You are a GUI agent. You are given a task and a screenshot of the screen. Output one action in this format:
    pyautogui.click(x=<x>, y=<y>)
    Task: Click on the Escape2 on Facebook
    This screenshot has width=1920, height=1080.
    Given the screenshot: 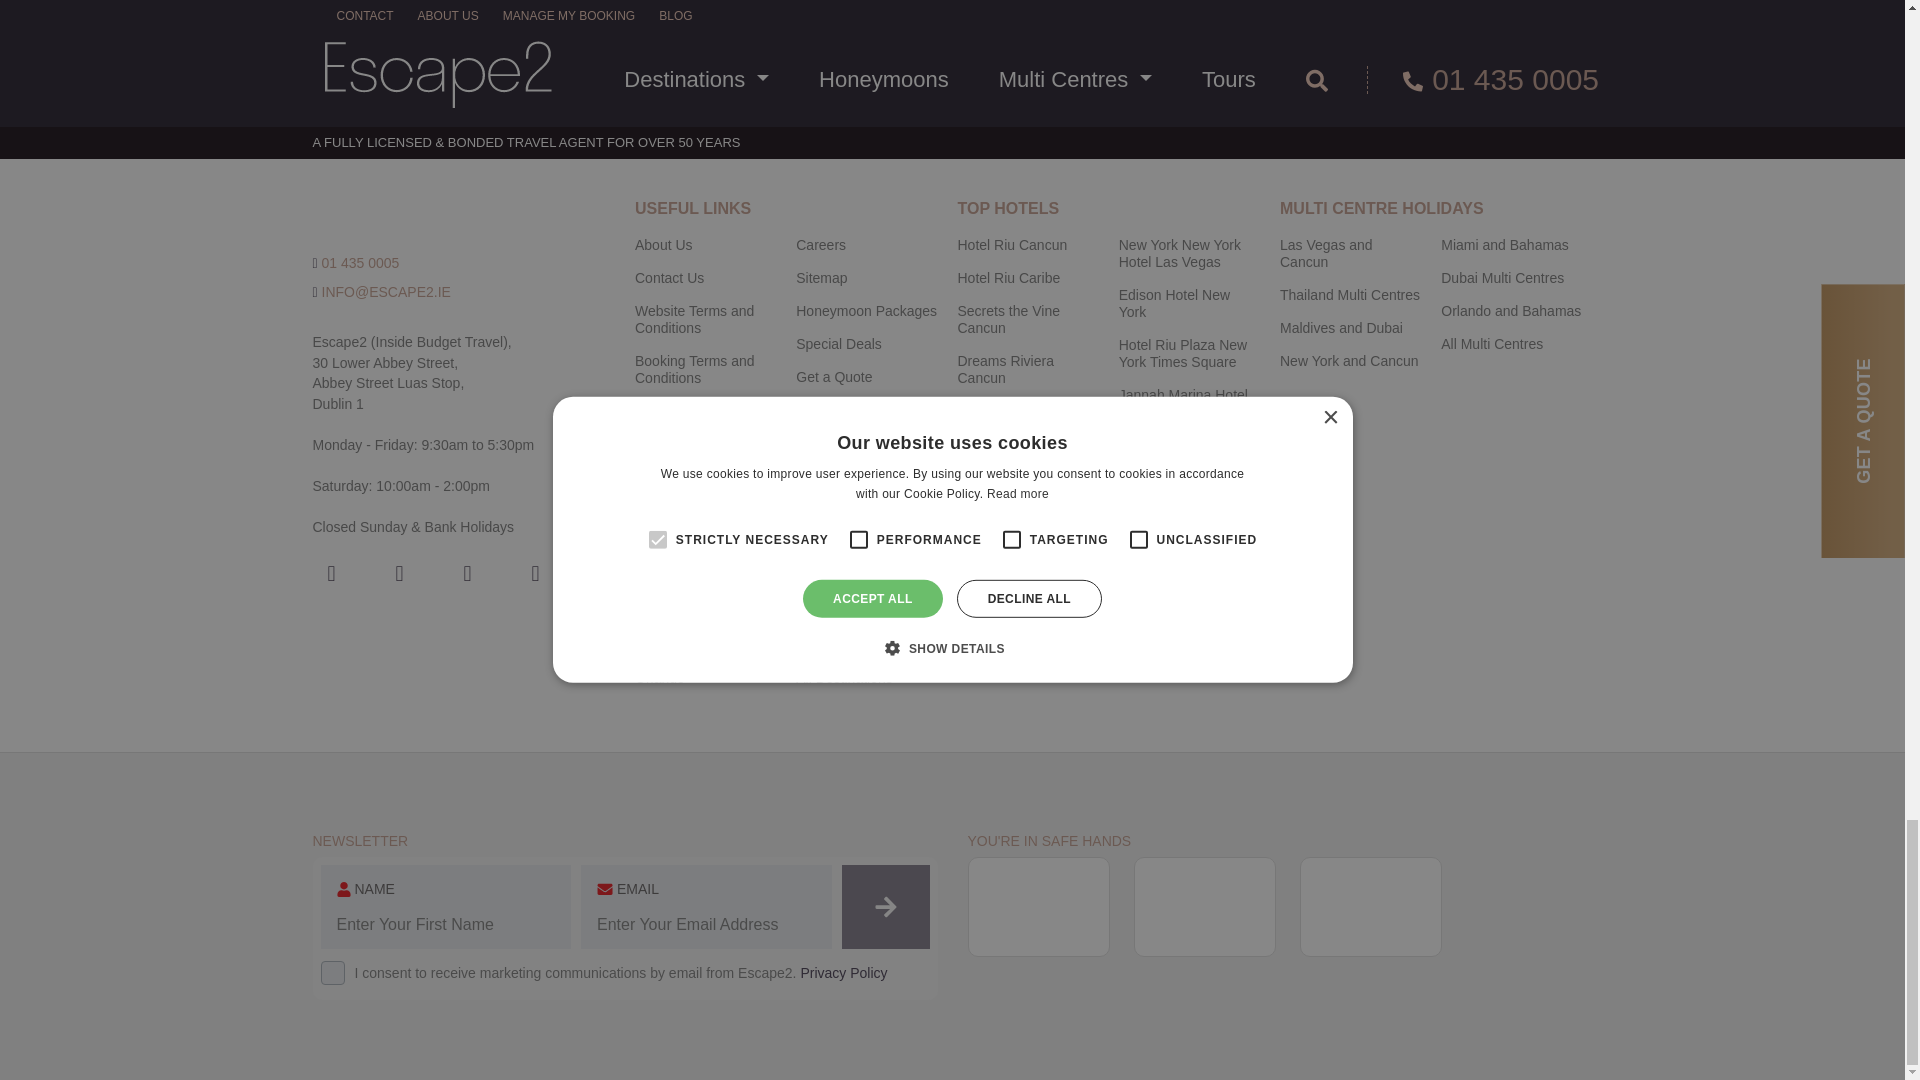 What is the action you would take?
    pyautogui.click(x=330, y=572)
    